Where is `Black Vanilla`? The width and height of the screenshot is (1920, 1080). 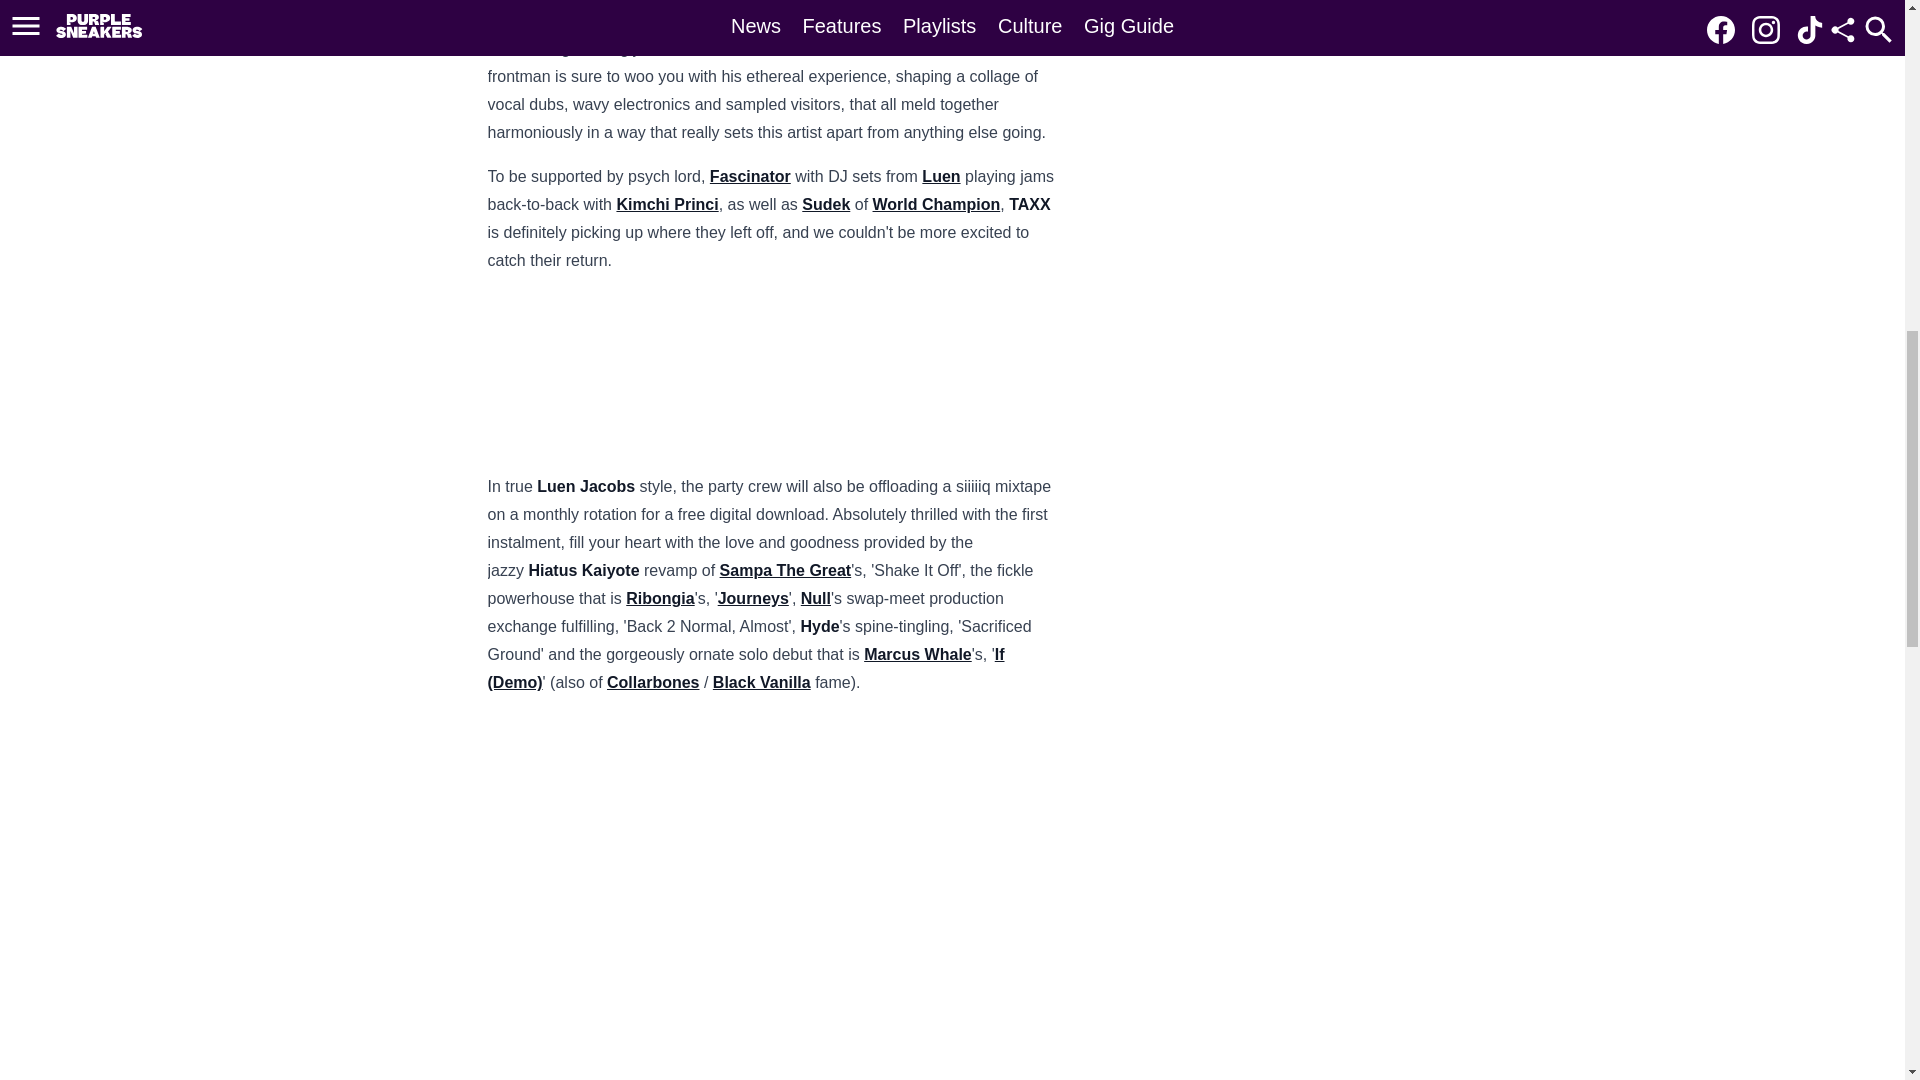
Black Vanilla is located at coordinates (761, 682).